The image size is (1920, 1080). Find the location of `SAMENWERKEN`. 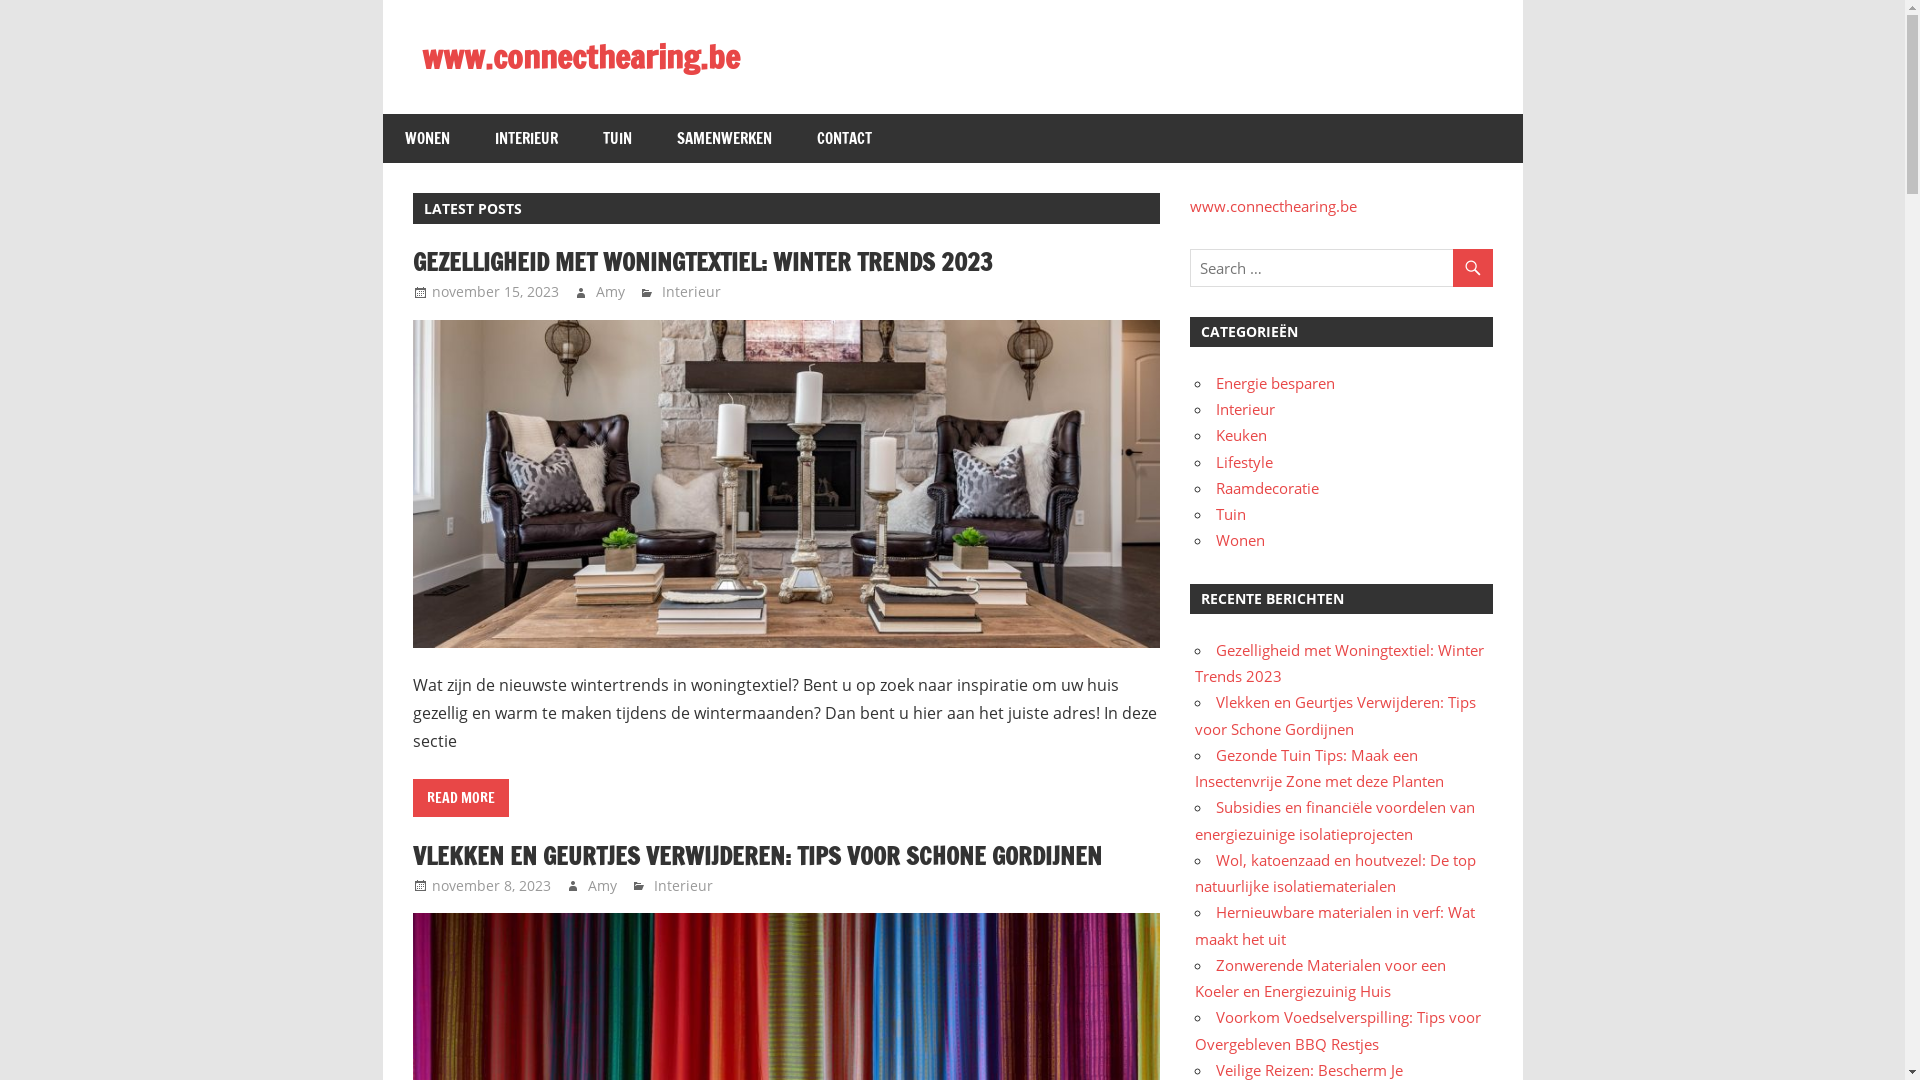

SAMENWERKEN is located at coordinates (724, 138).